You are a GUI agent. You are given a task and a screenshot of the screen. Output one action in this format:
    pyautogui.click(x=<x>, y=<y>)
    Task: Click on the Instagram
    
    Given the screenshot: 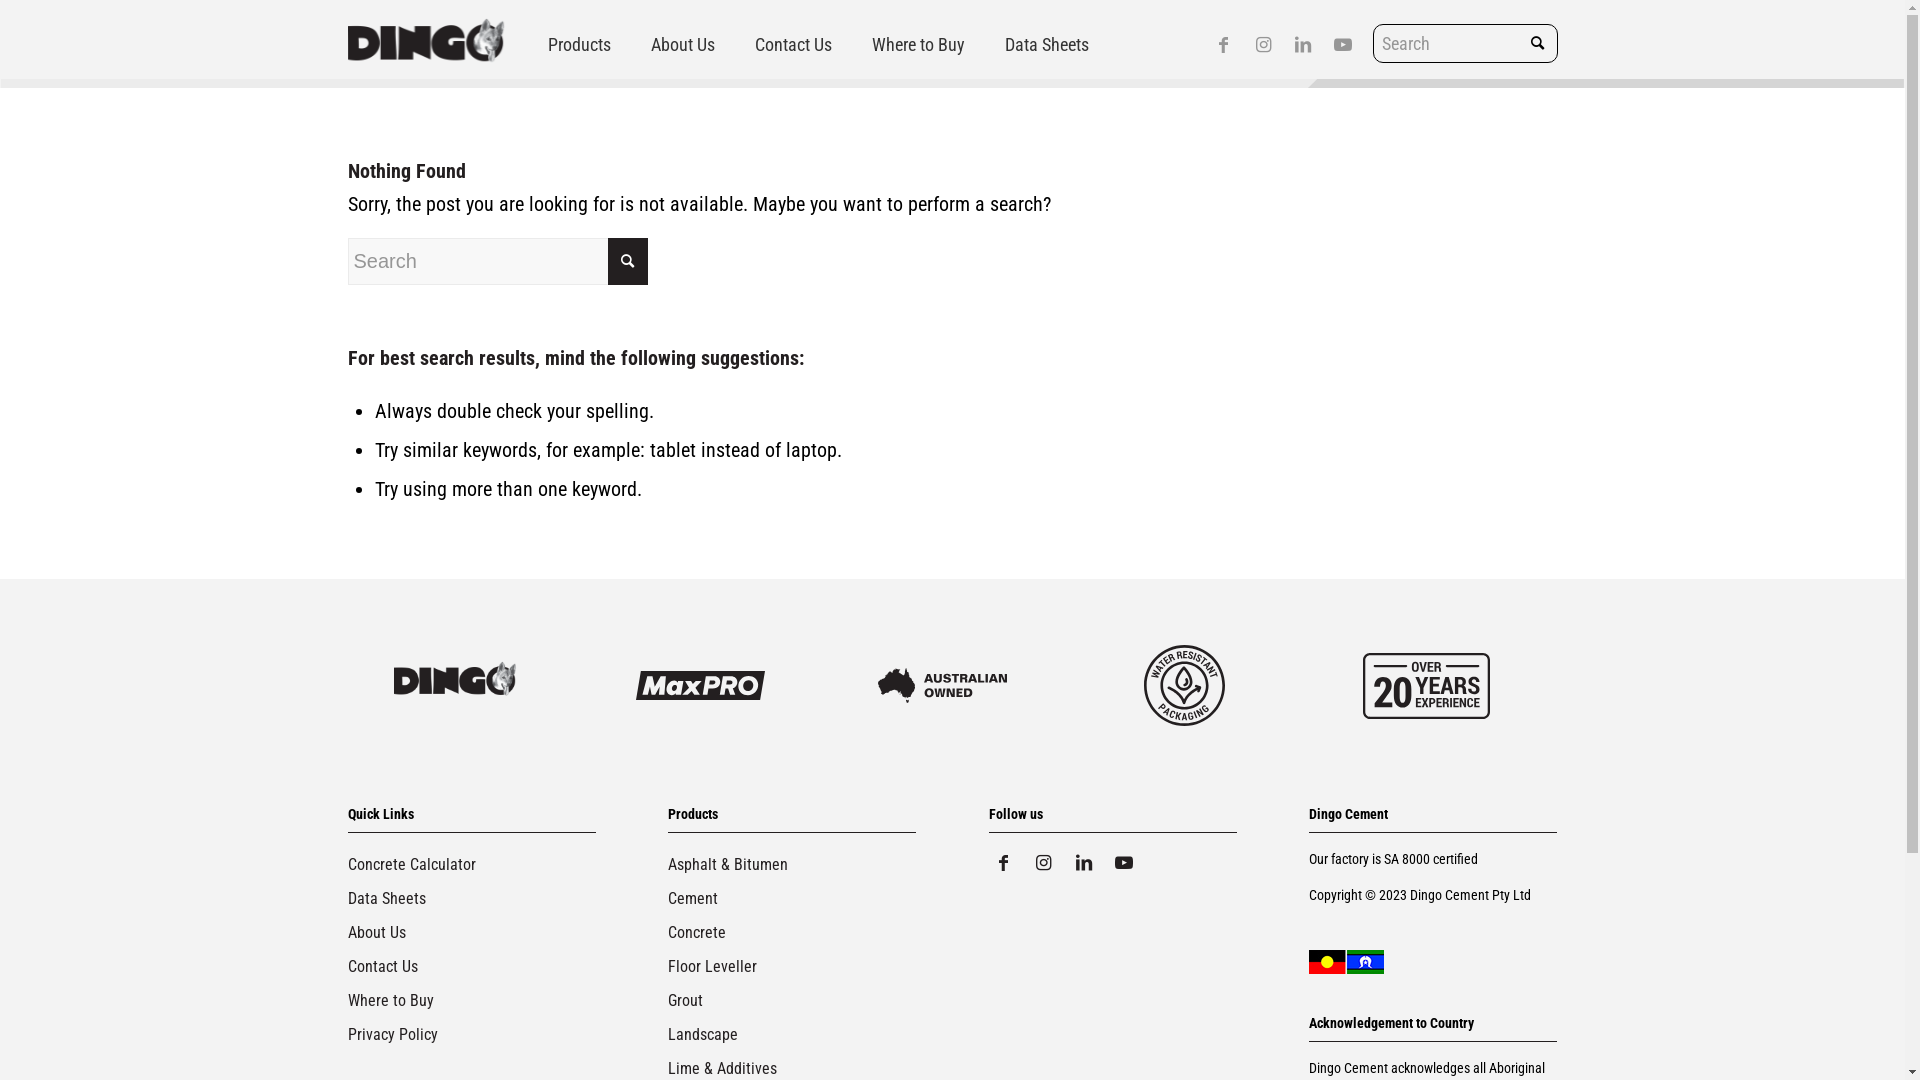 What is the action you would take?
    pyautogui.click(x=1263, y=45)
    